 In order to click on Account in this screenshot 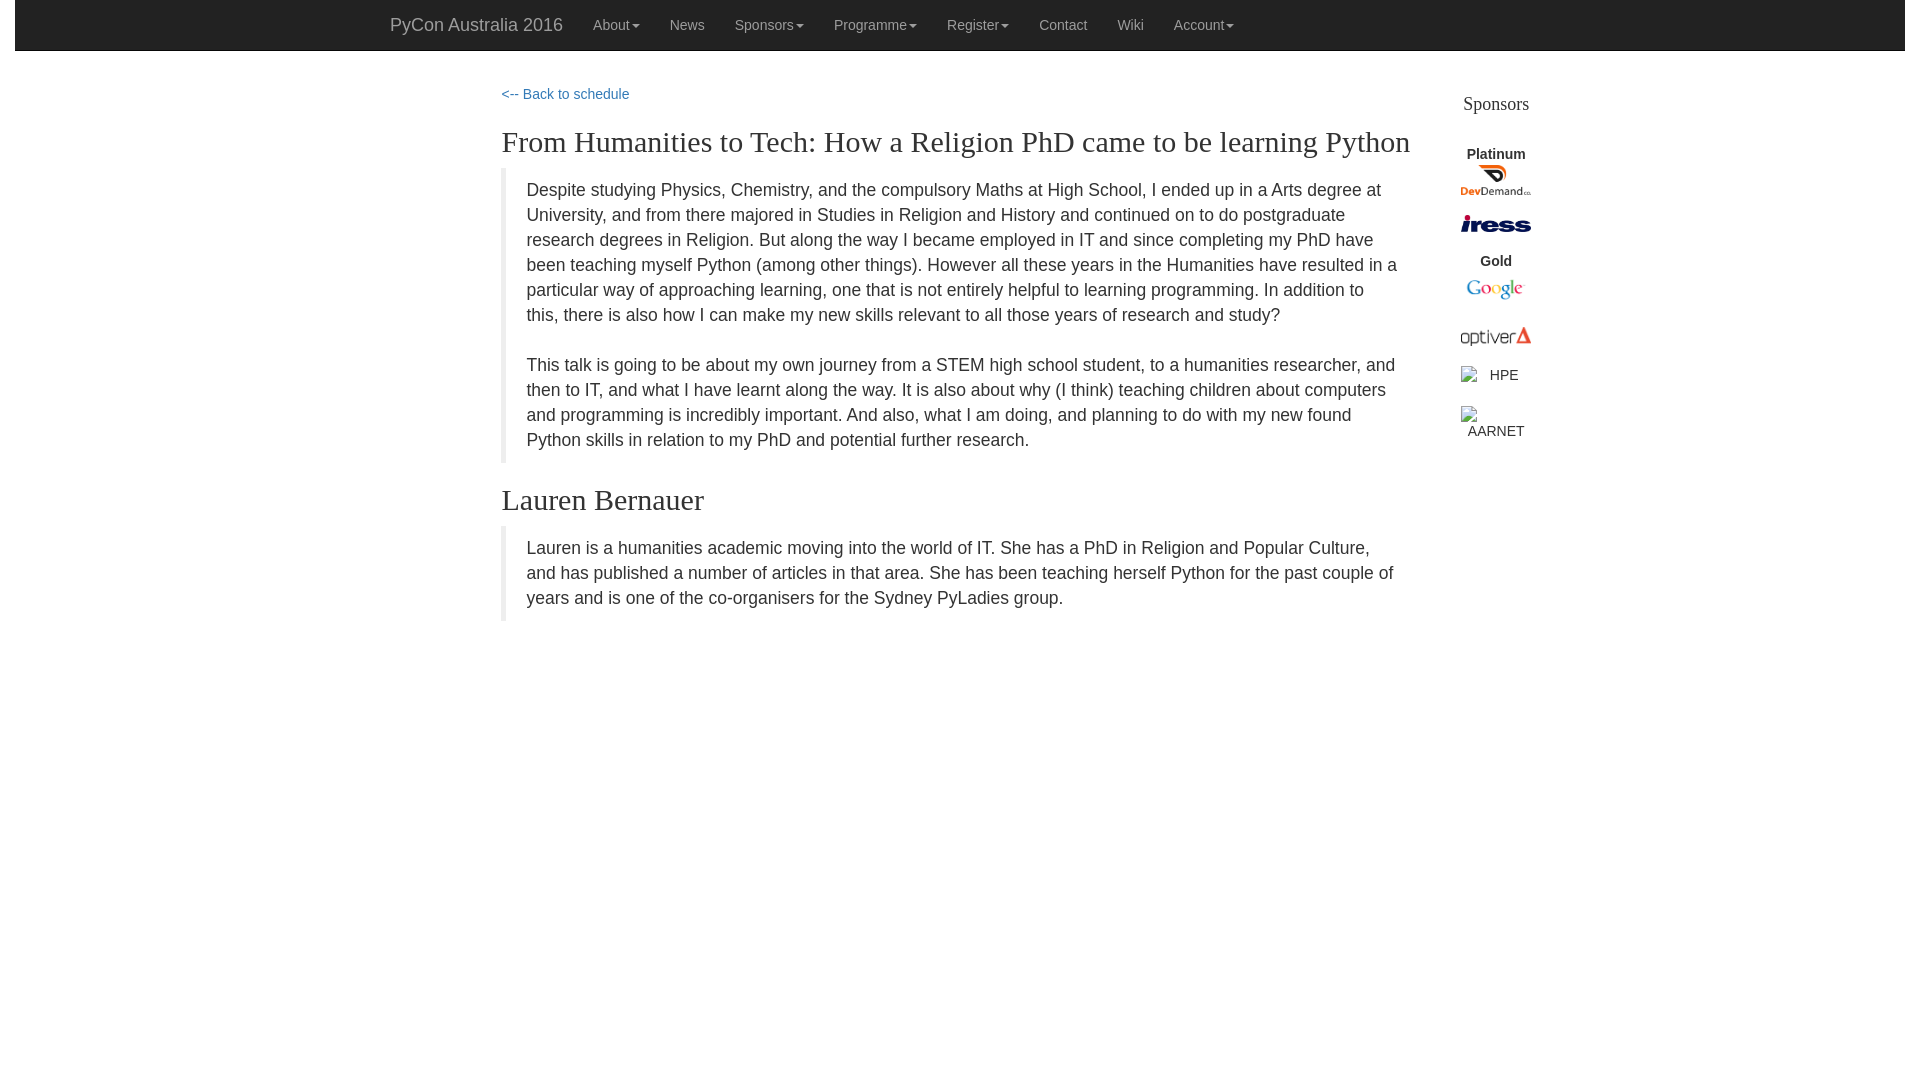, I will do `click(1204, 24)`.